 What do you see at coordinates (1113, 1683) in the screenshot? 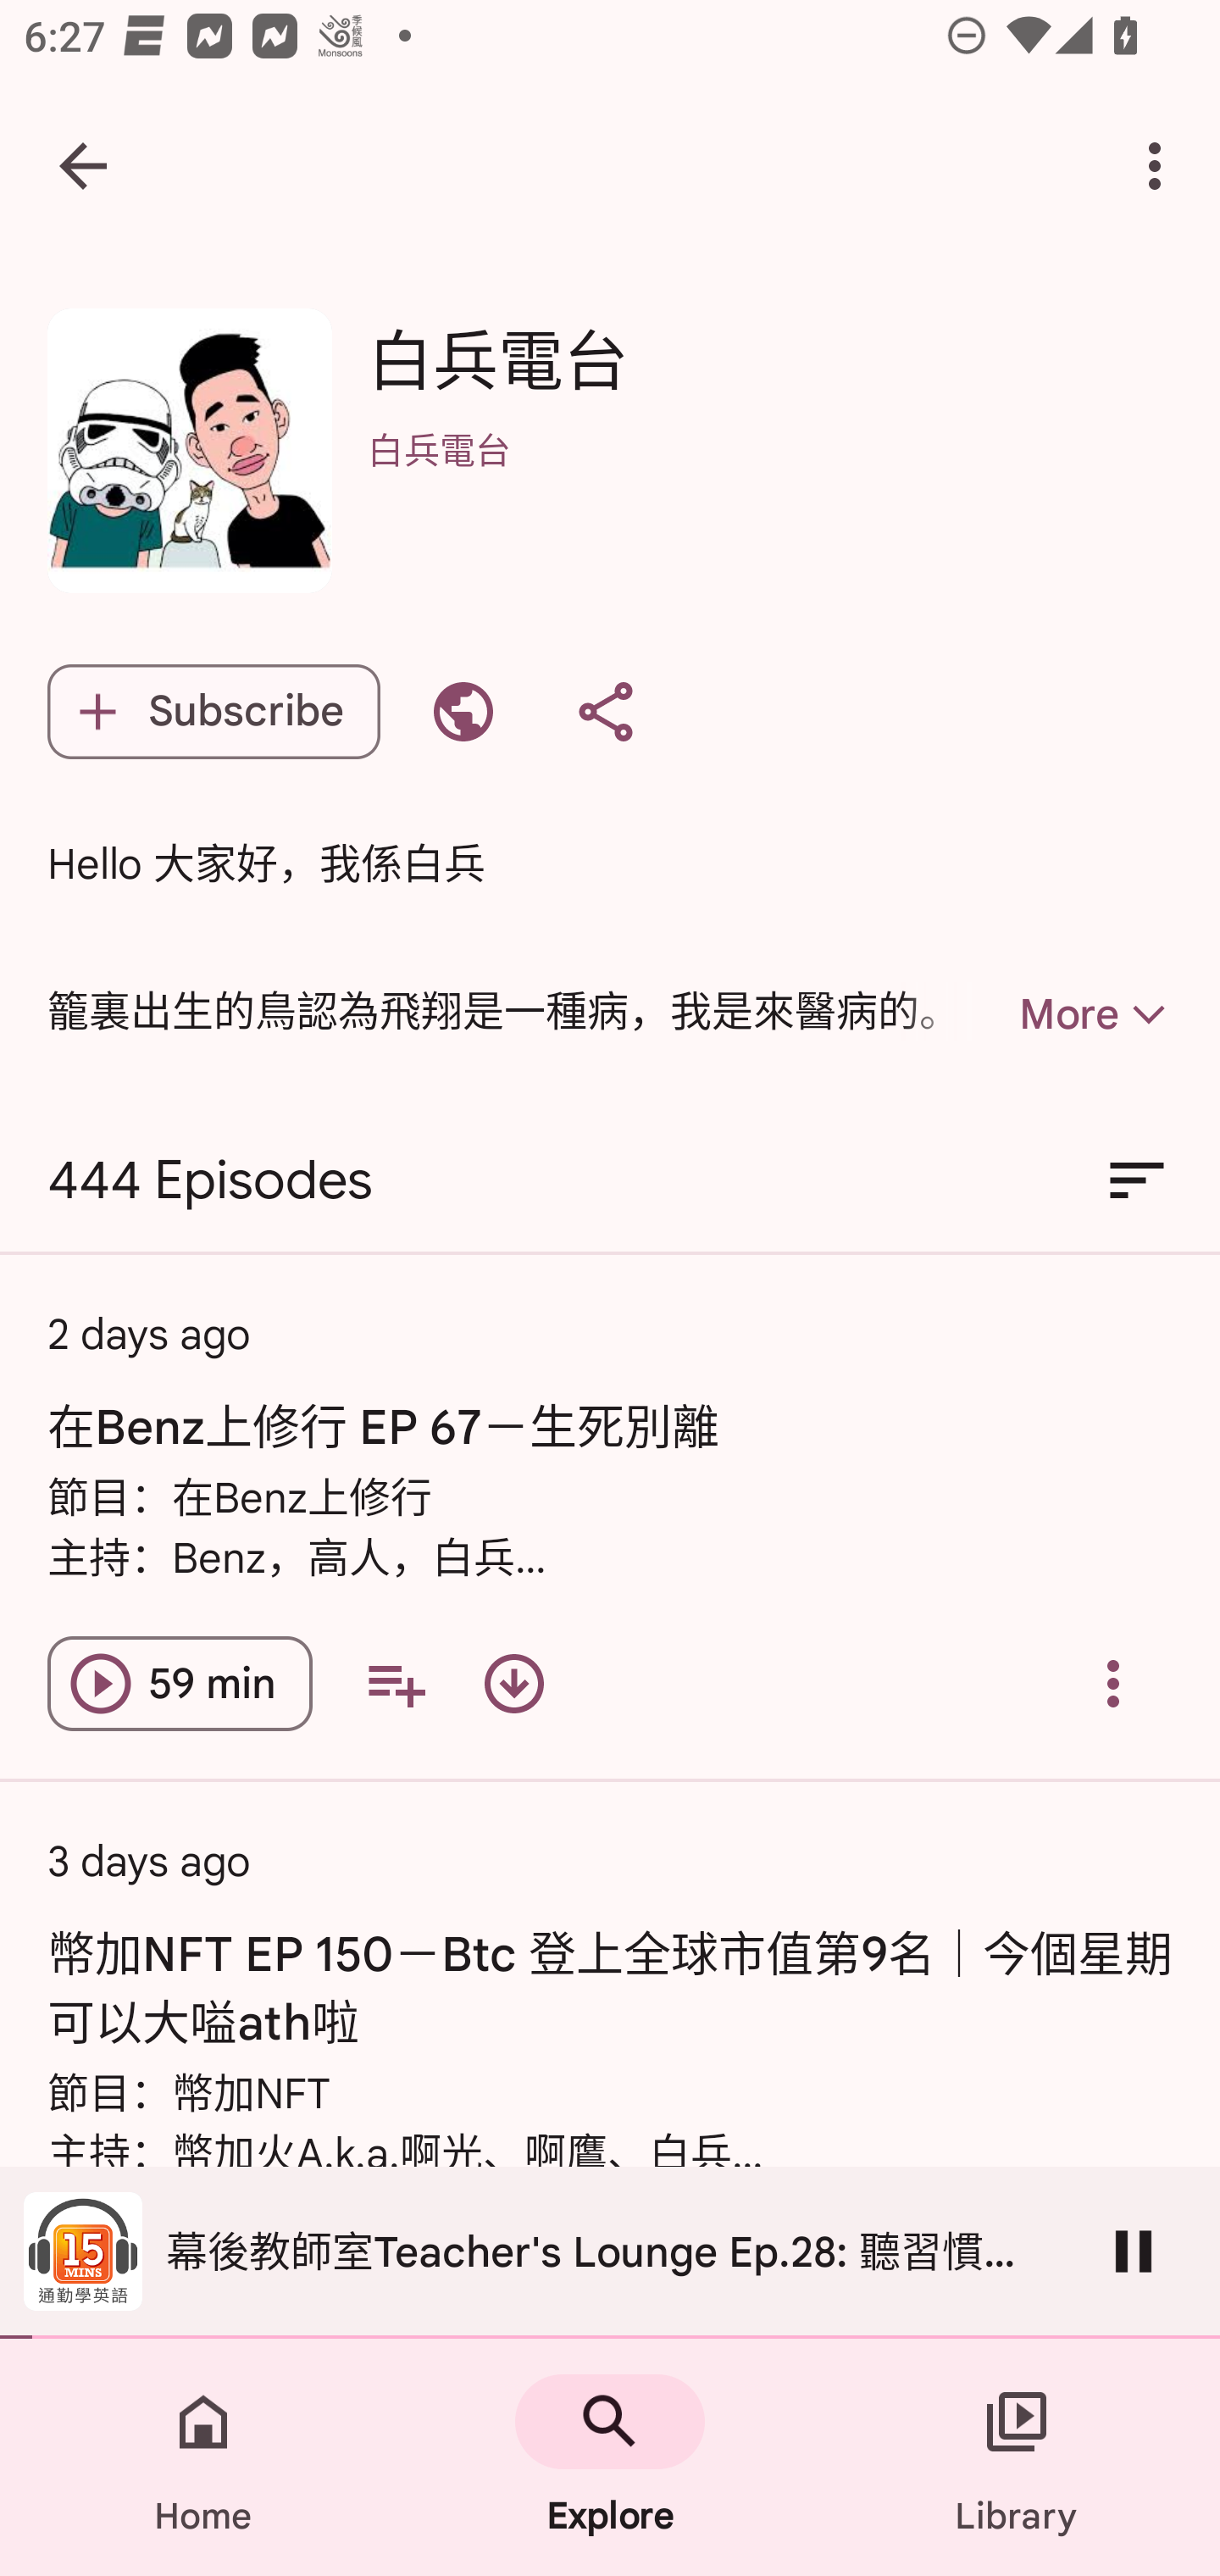
I see `Overflow menu` at bounding box center [1113, 1683].